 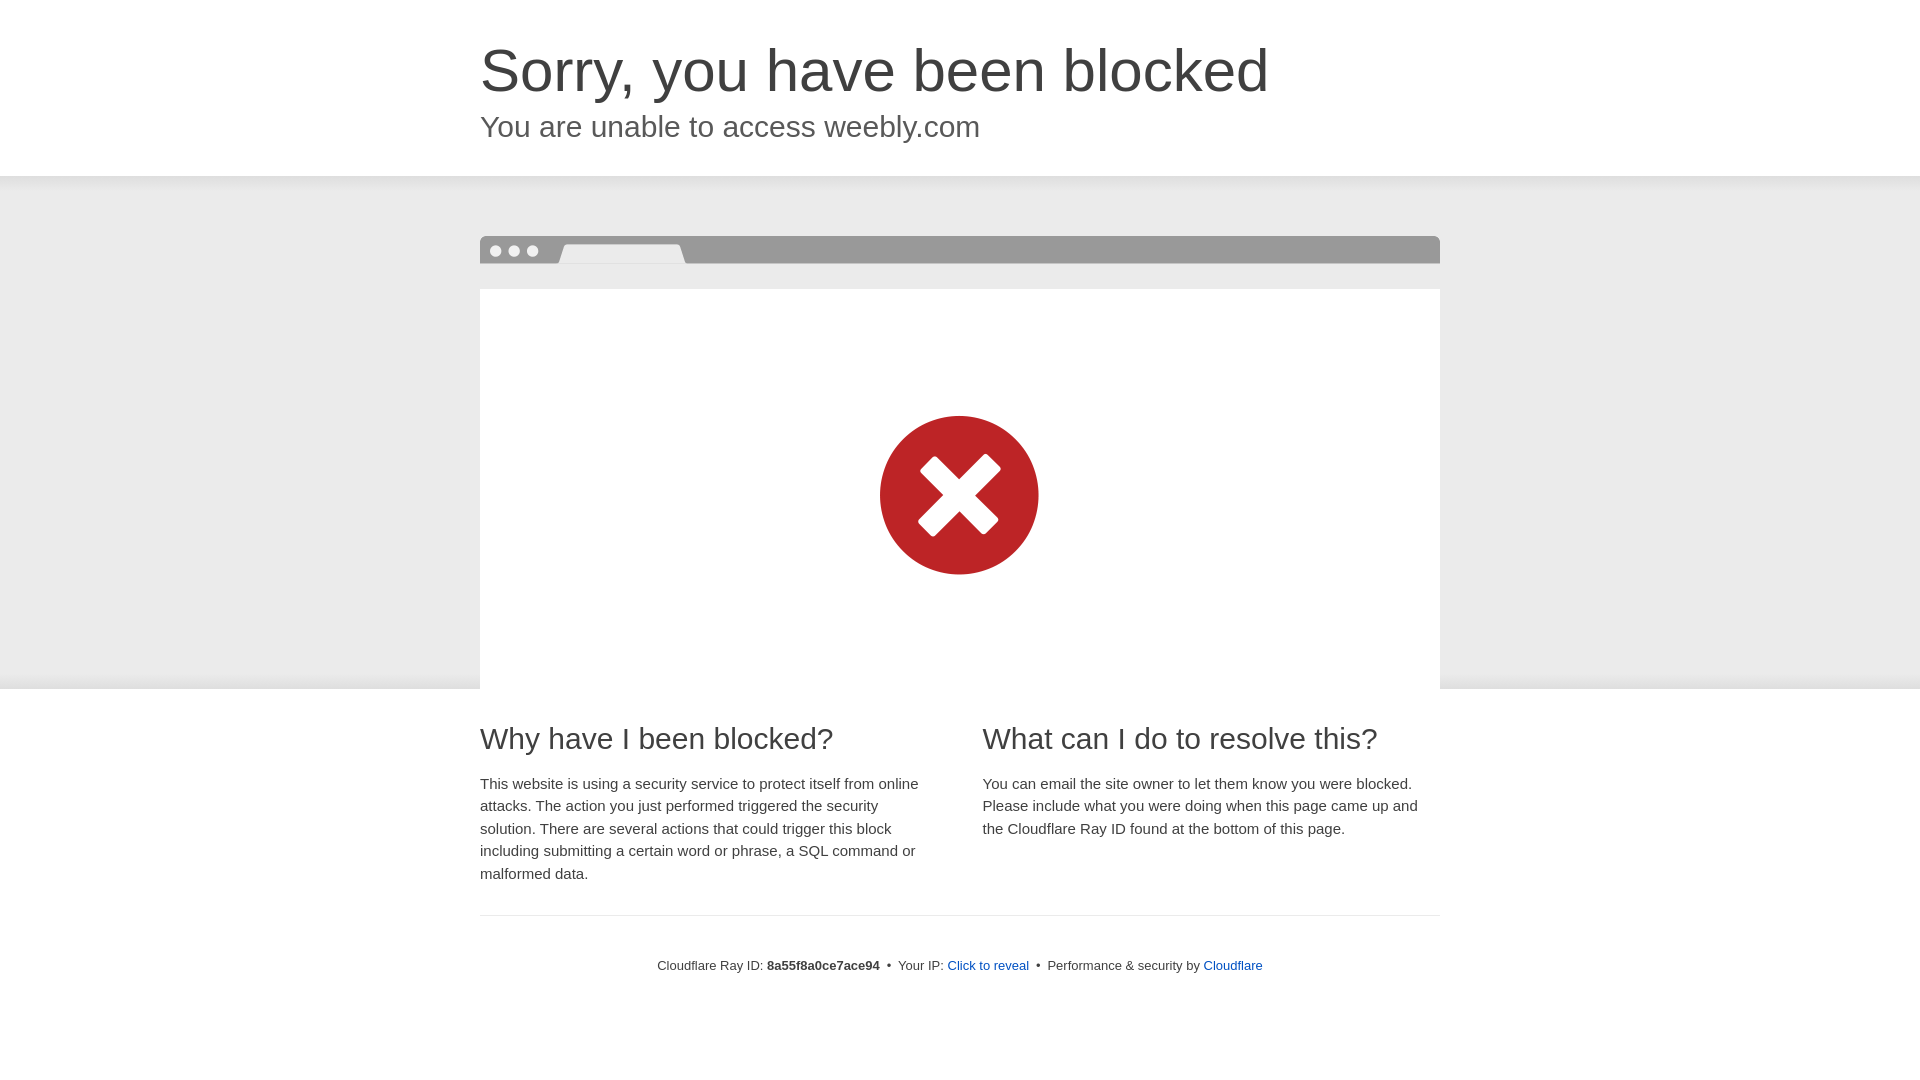 What do you see at coordinates (1233, 965) in the screenshot?
I see `Cloudflare` at bounding box center [1233, 965].